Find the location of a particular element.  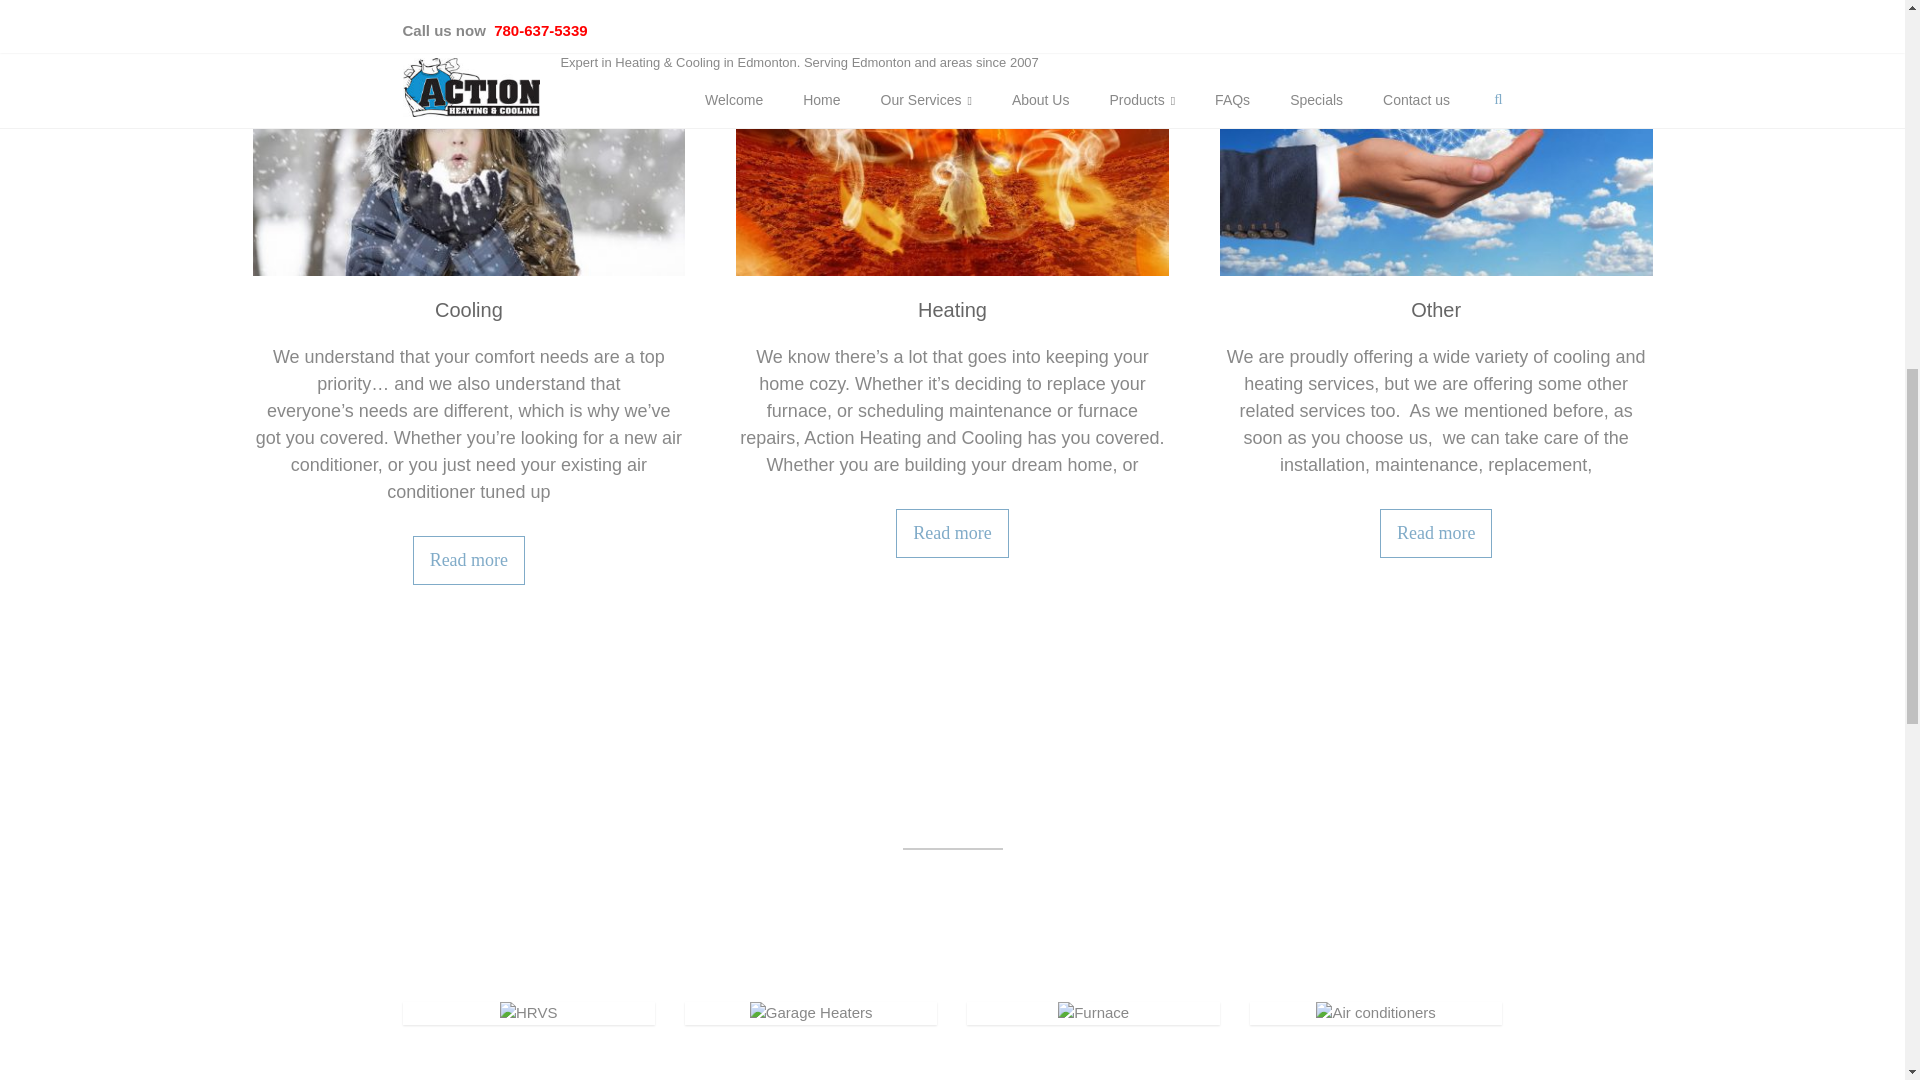

Cooling is located at coordinates (469, 310).